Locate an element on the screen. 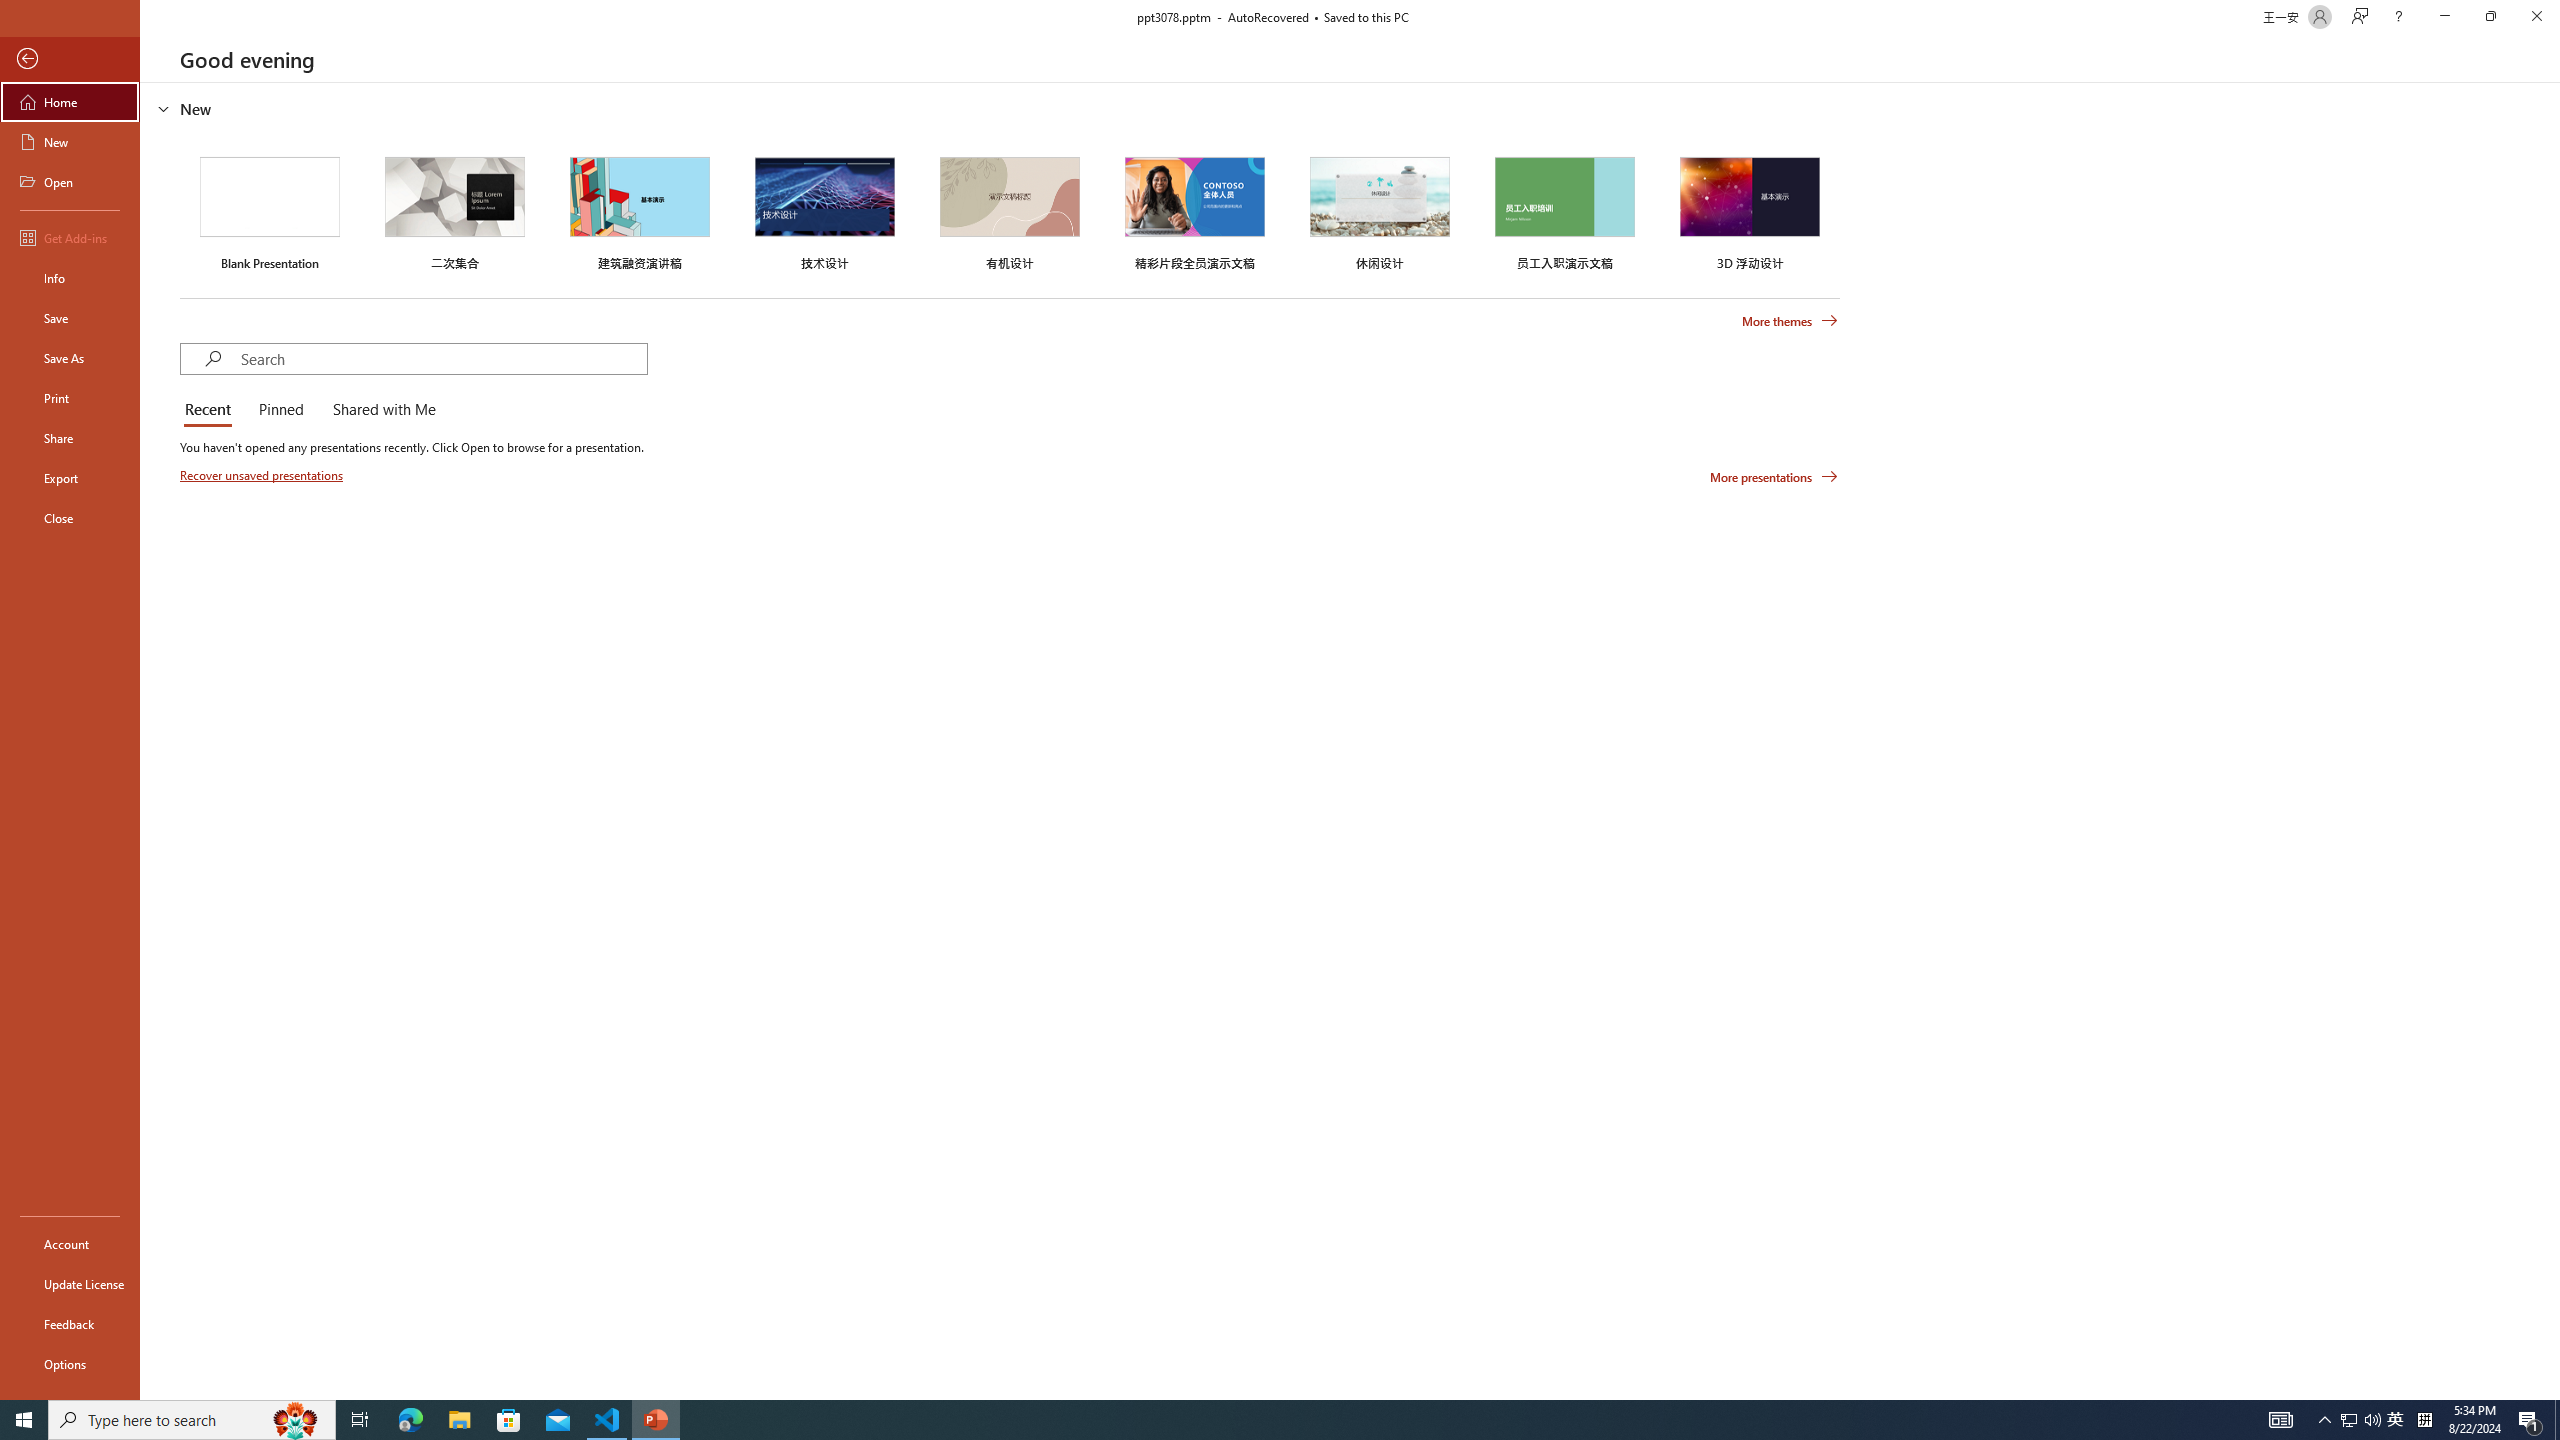  Shared with Me is located at coordinates (380, 410).